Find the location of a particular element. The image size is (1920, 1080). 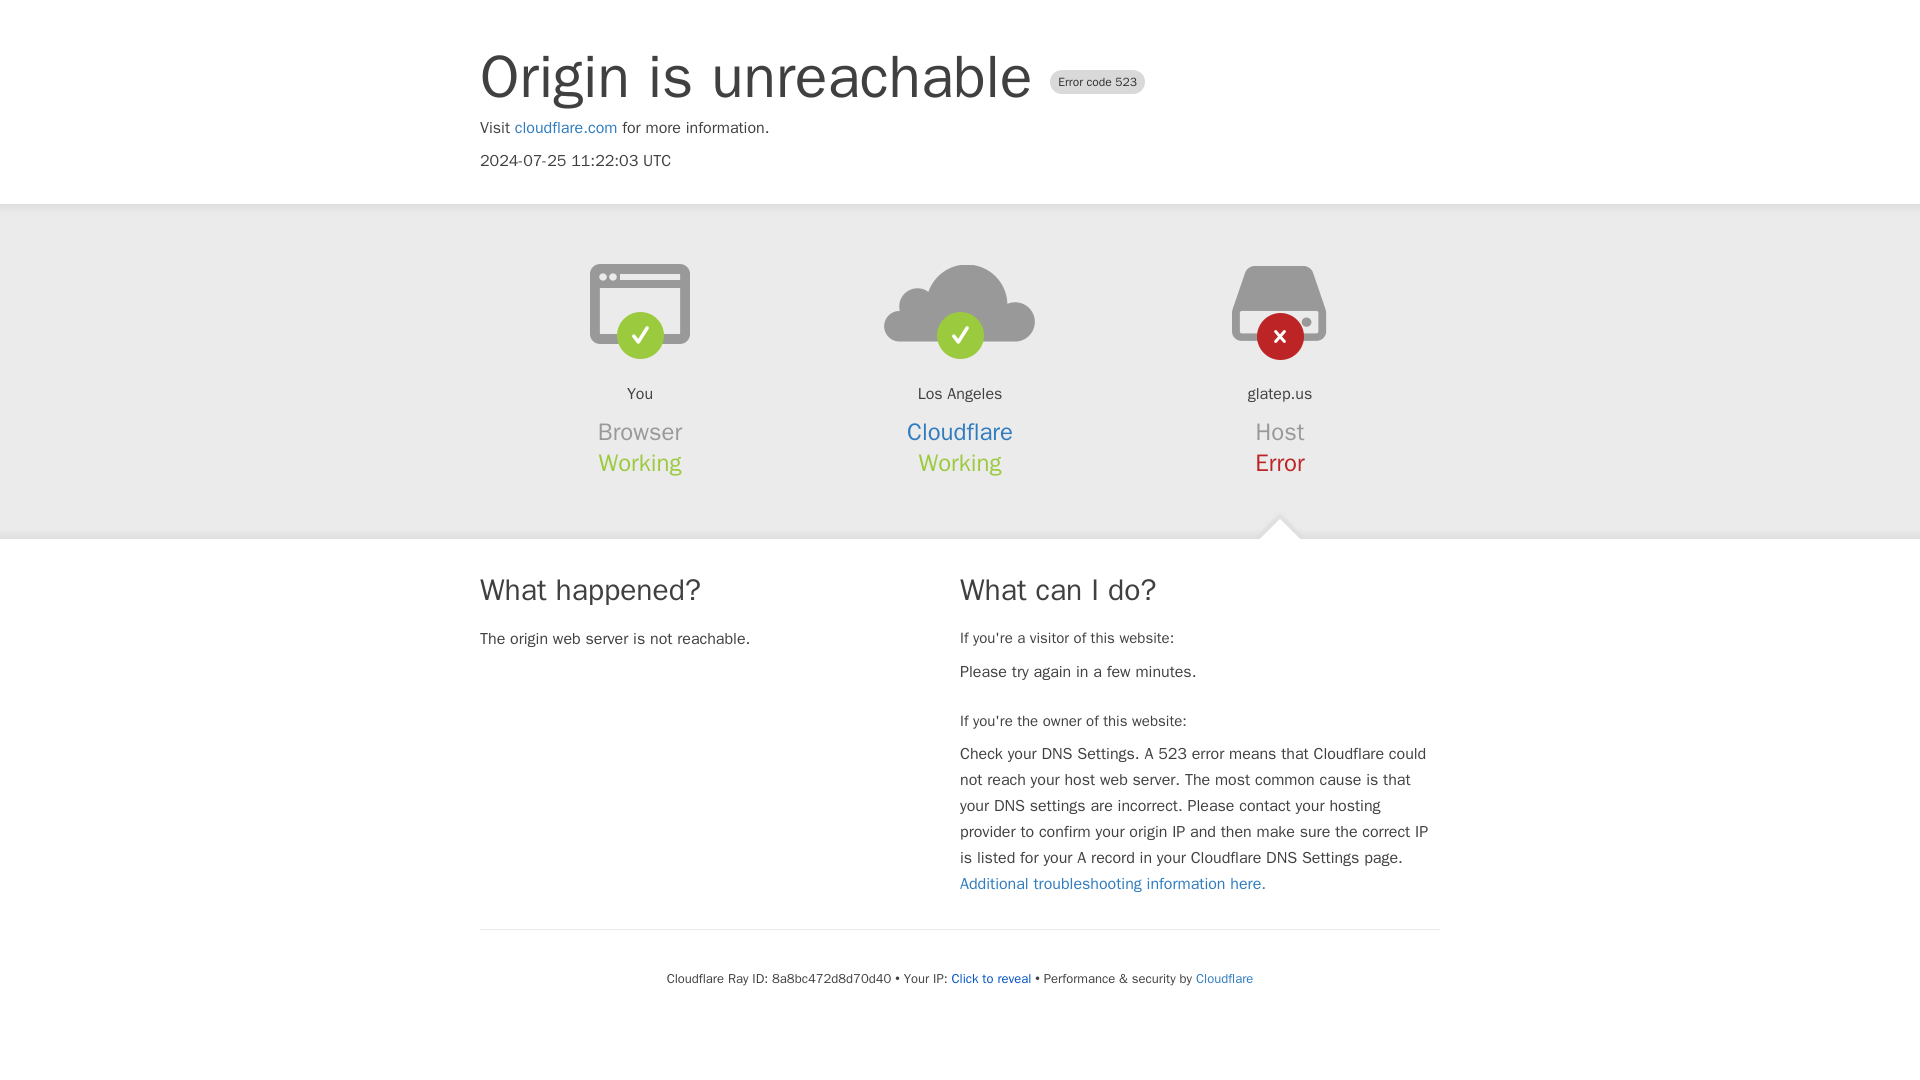

Cloudflare is located at coordinates (1224, 978).